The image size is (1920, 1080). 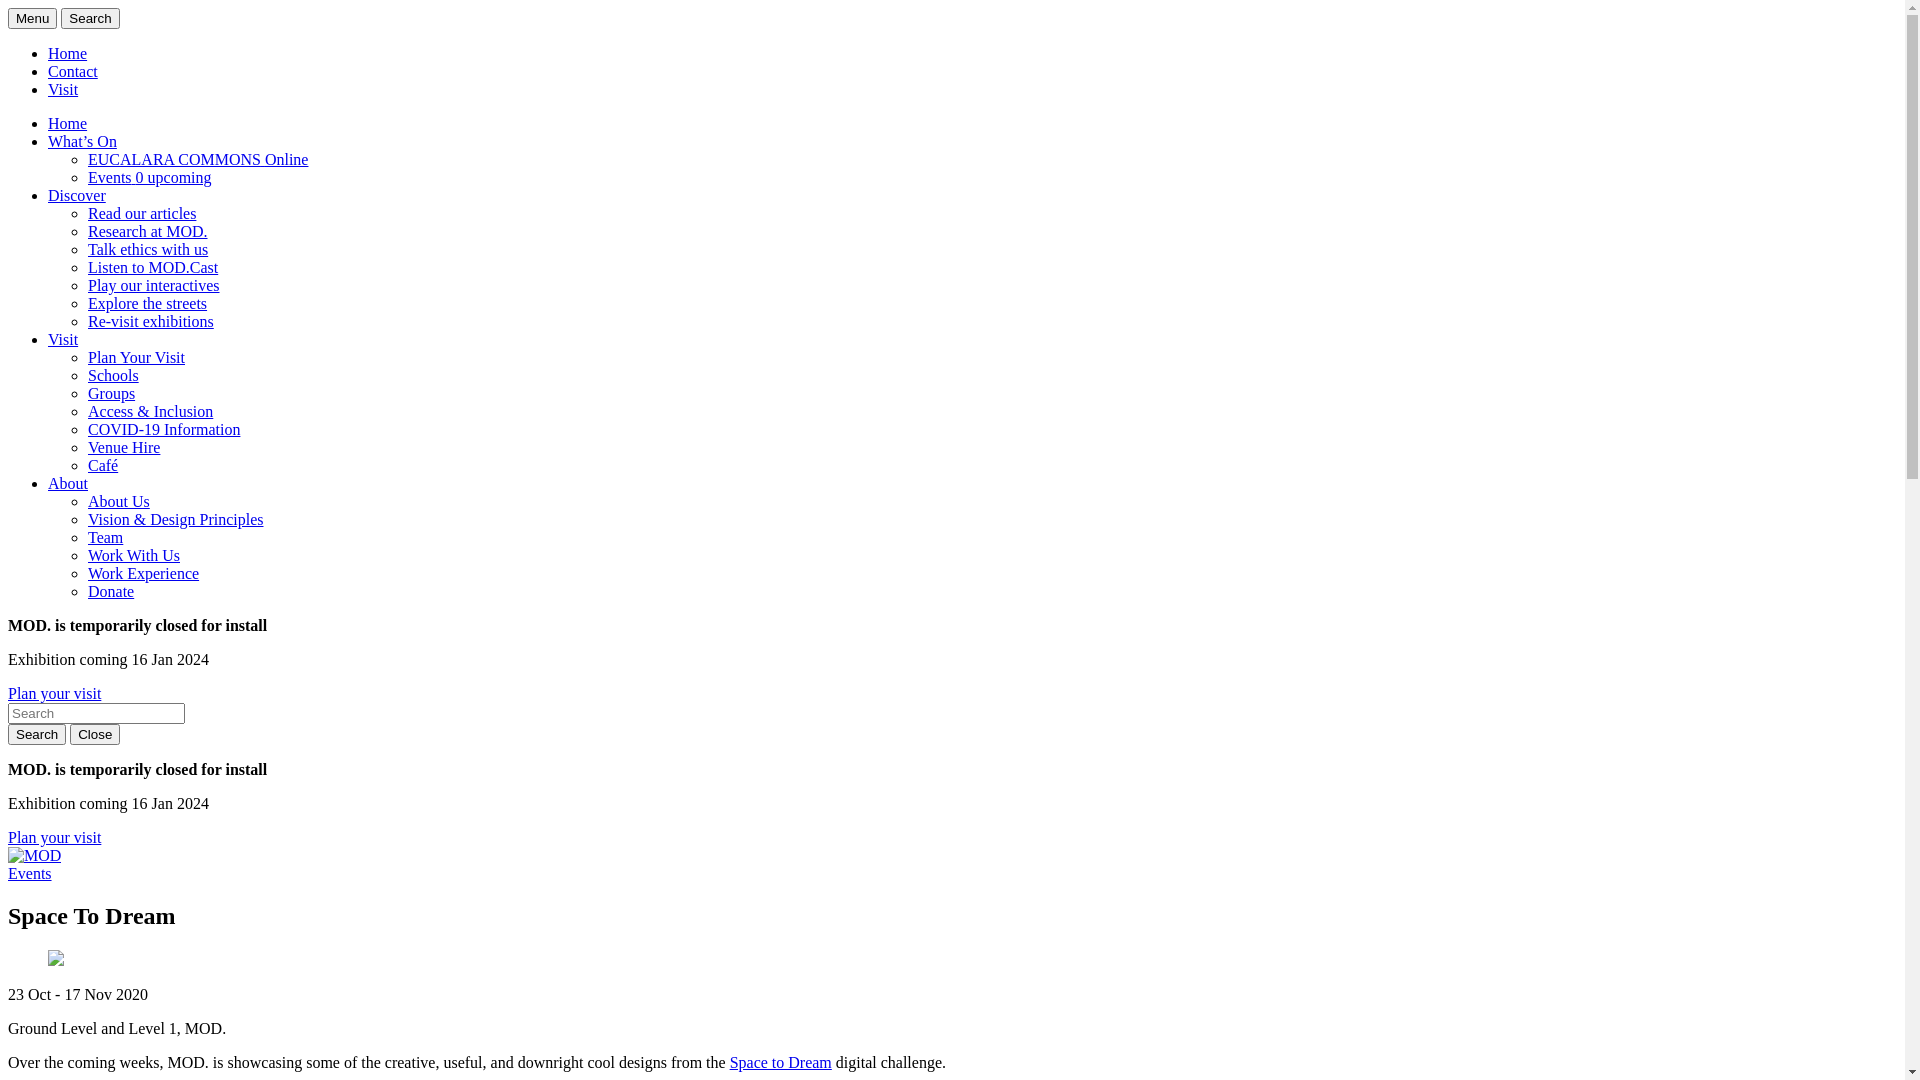 I want to click on COVID-19 Information, so click(x=164, y=430).